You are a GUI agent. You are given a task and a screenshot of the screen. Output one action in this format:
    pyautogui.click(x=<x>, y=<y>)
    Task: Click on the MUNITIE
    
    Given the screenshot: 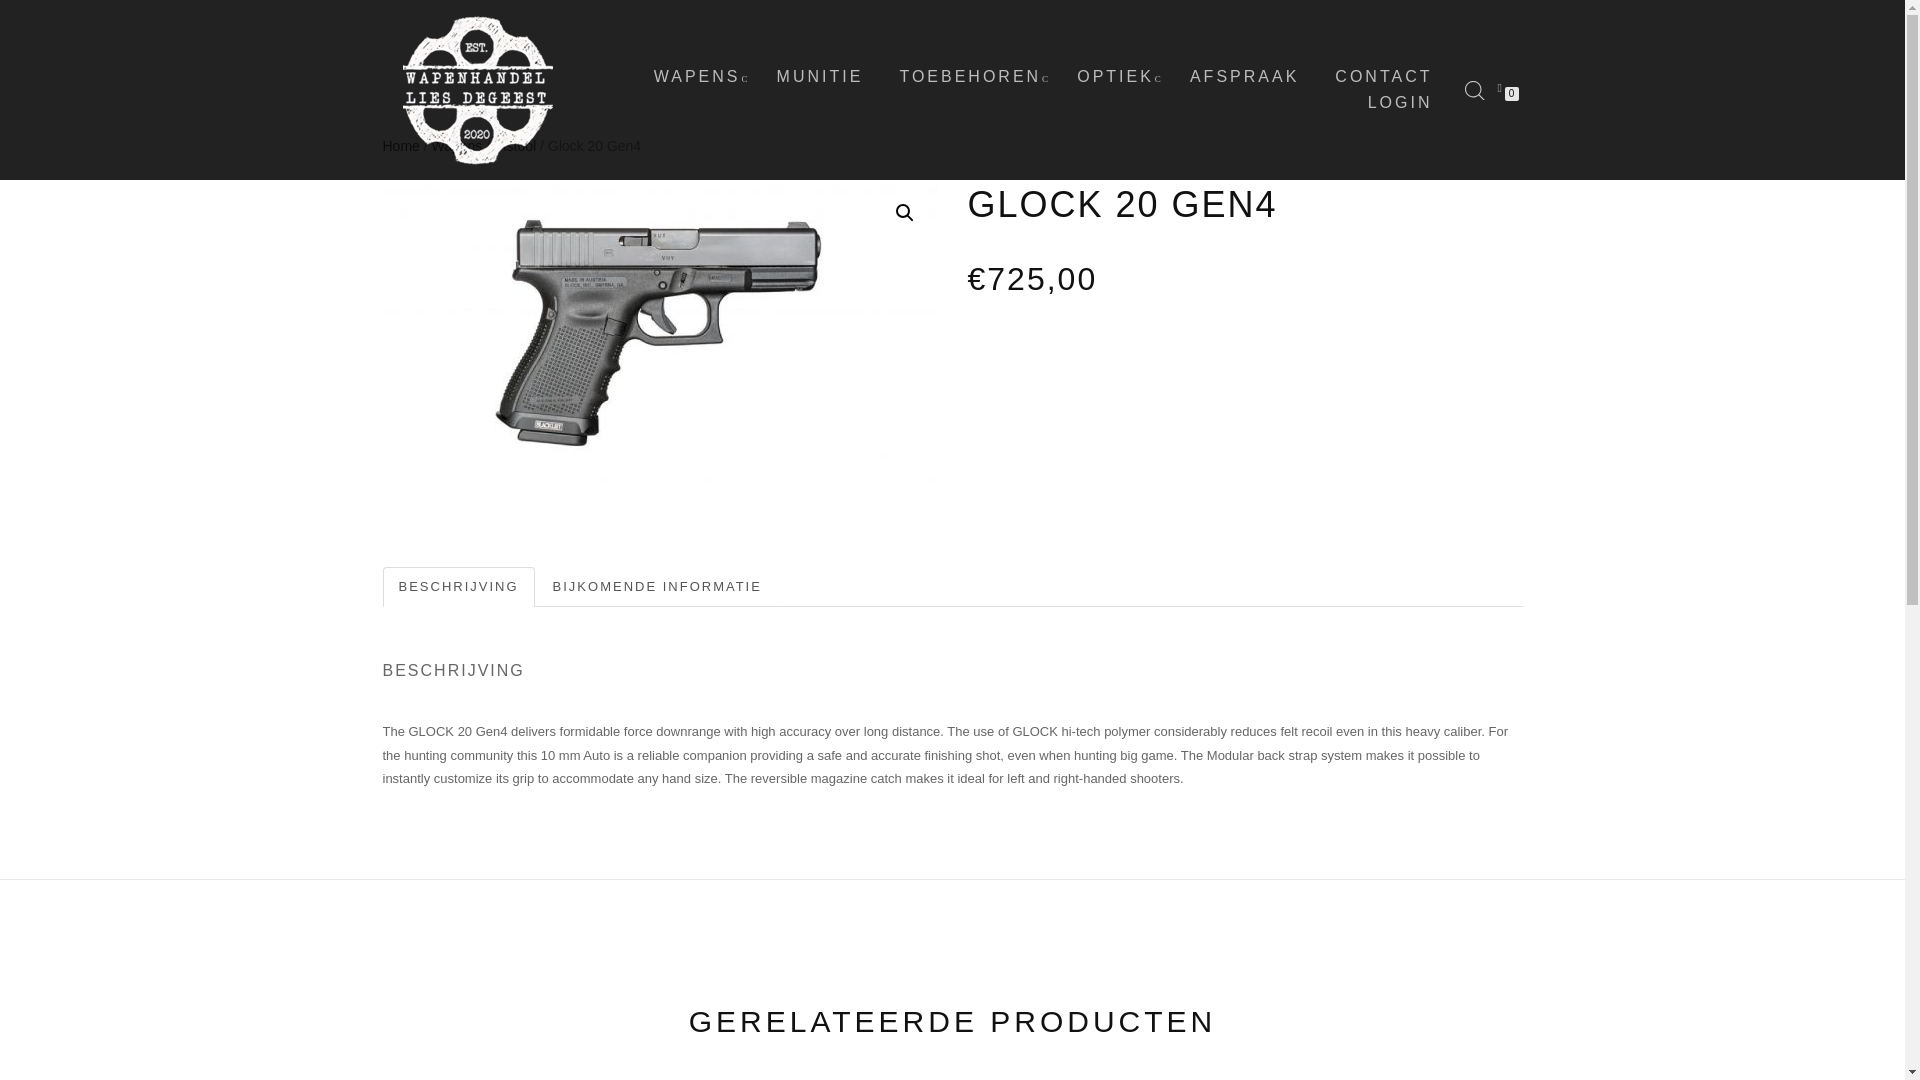 What is the action you would take?
    pyautogui.click(x=820, y=76)
    